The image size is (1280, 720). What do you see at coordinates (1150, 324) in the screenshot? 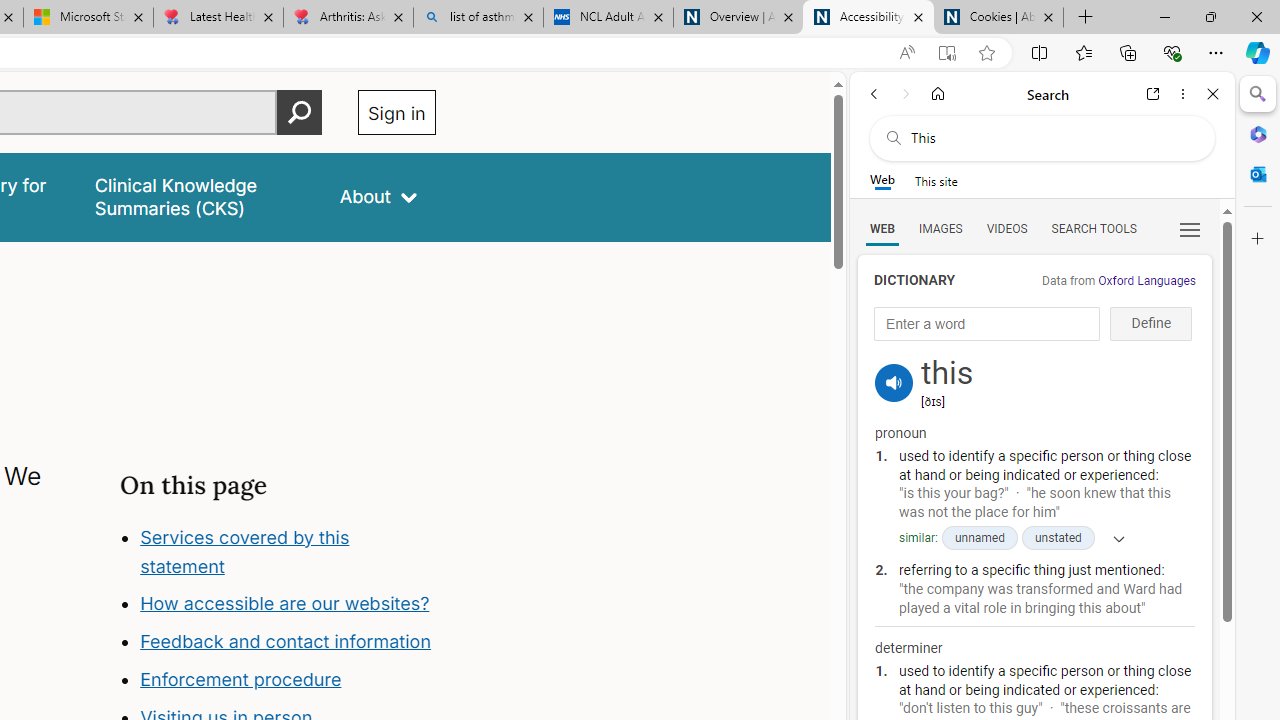
I see `Define` at bounding box center [1150, 324].